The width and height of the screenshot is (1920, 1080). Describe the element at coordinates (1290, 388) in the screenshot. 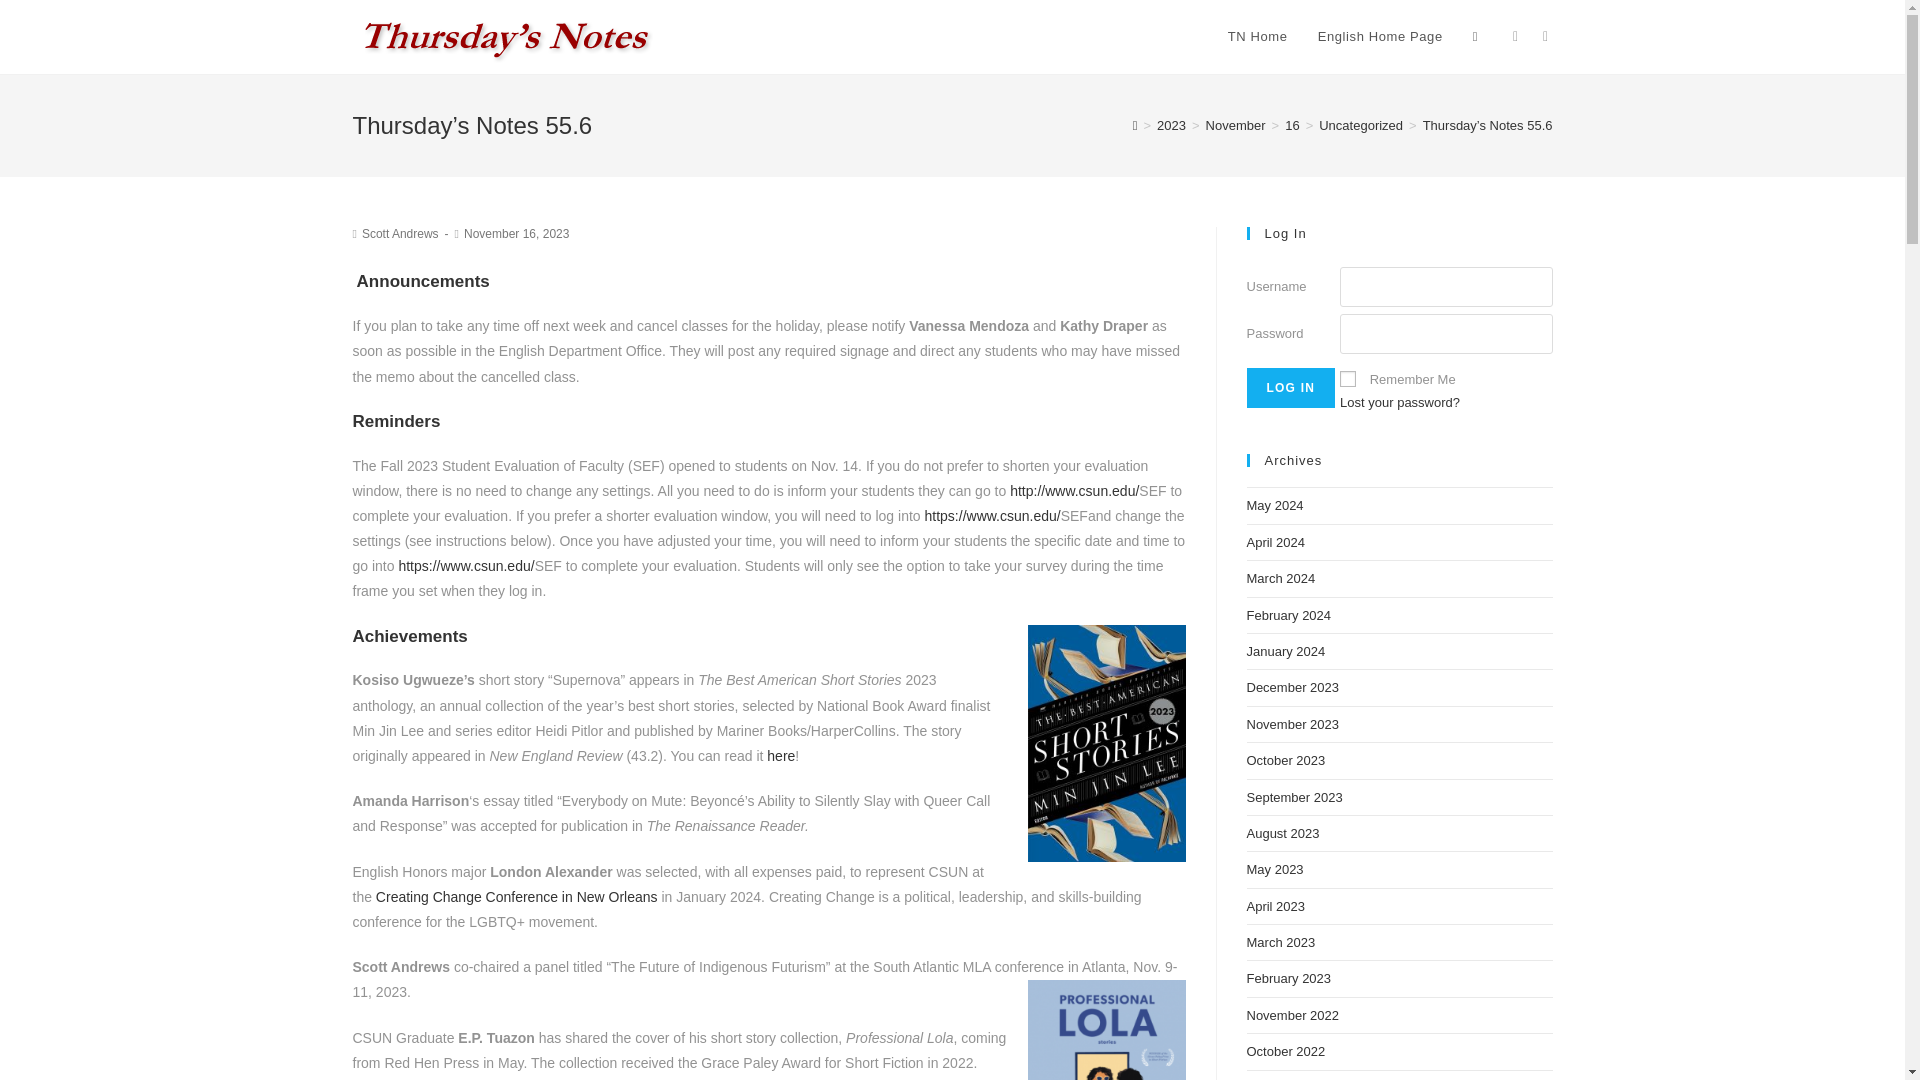

I see `Log In` at that location.